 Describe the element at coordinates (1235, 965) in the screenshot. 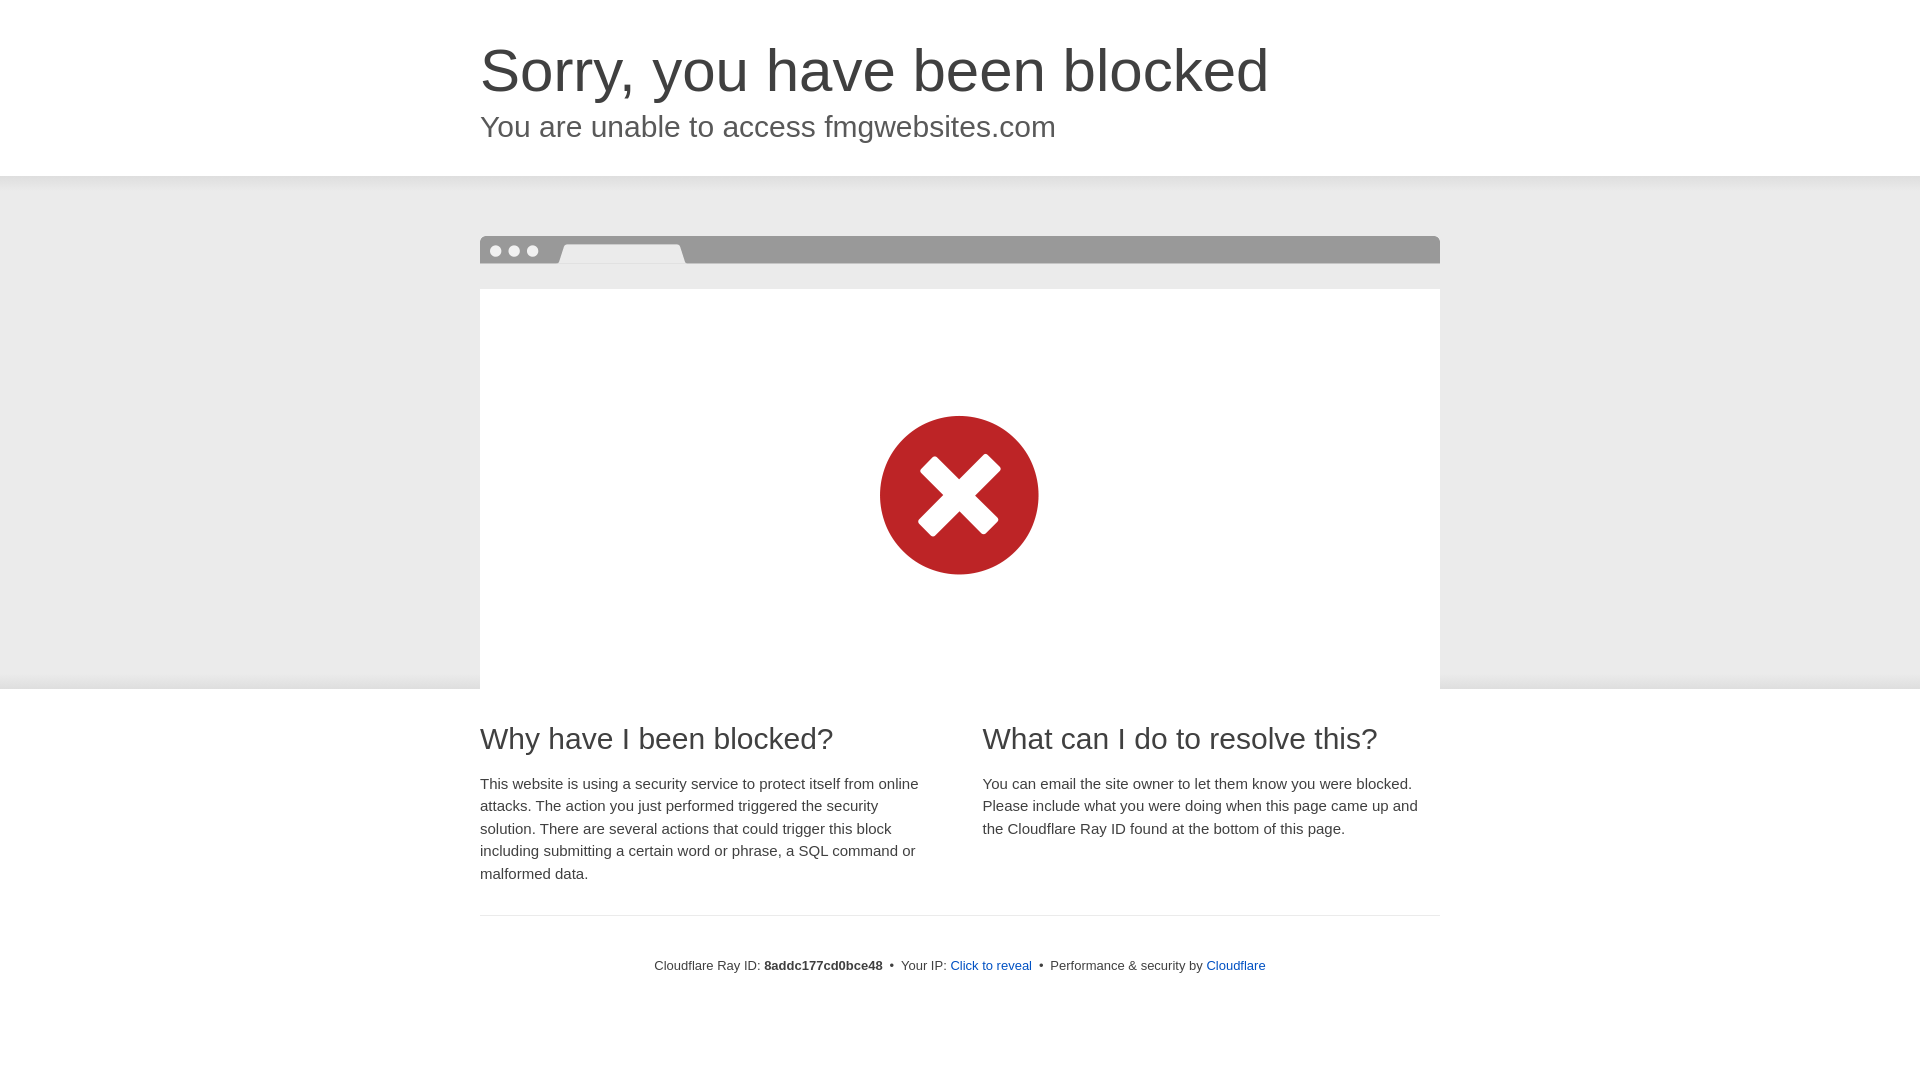

I see `Cloudflare` at that location.